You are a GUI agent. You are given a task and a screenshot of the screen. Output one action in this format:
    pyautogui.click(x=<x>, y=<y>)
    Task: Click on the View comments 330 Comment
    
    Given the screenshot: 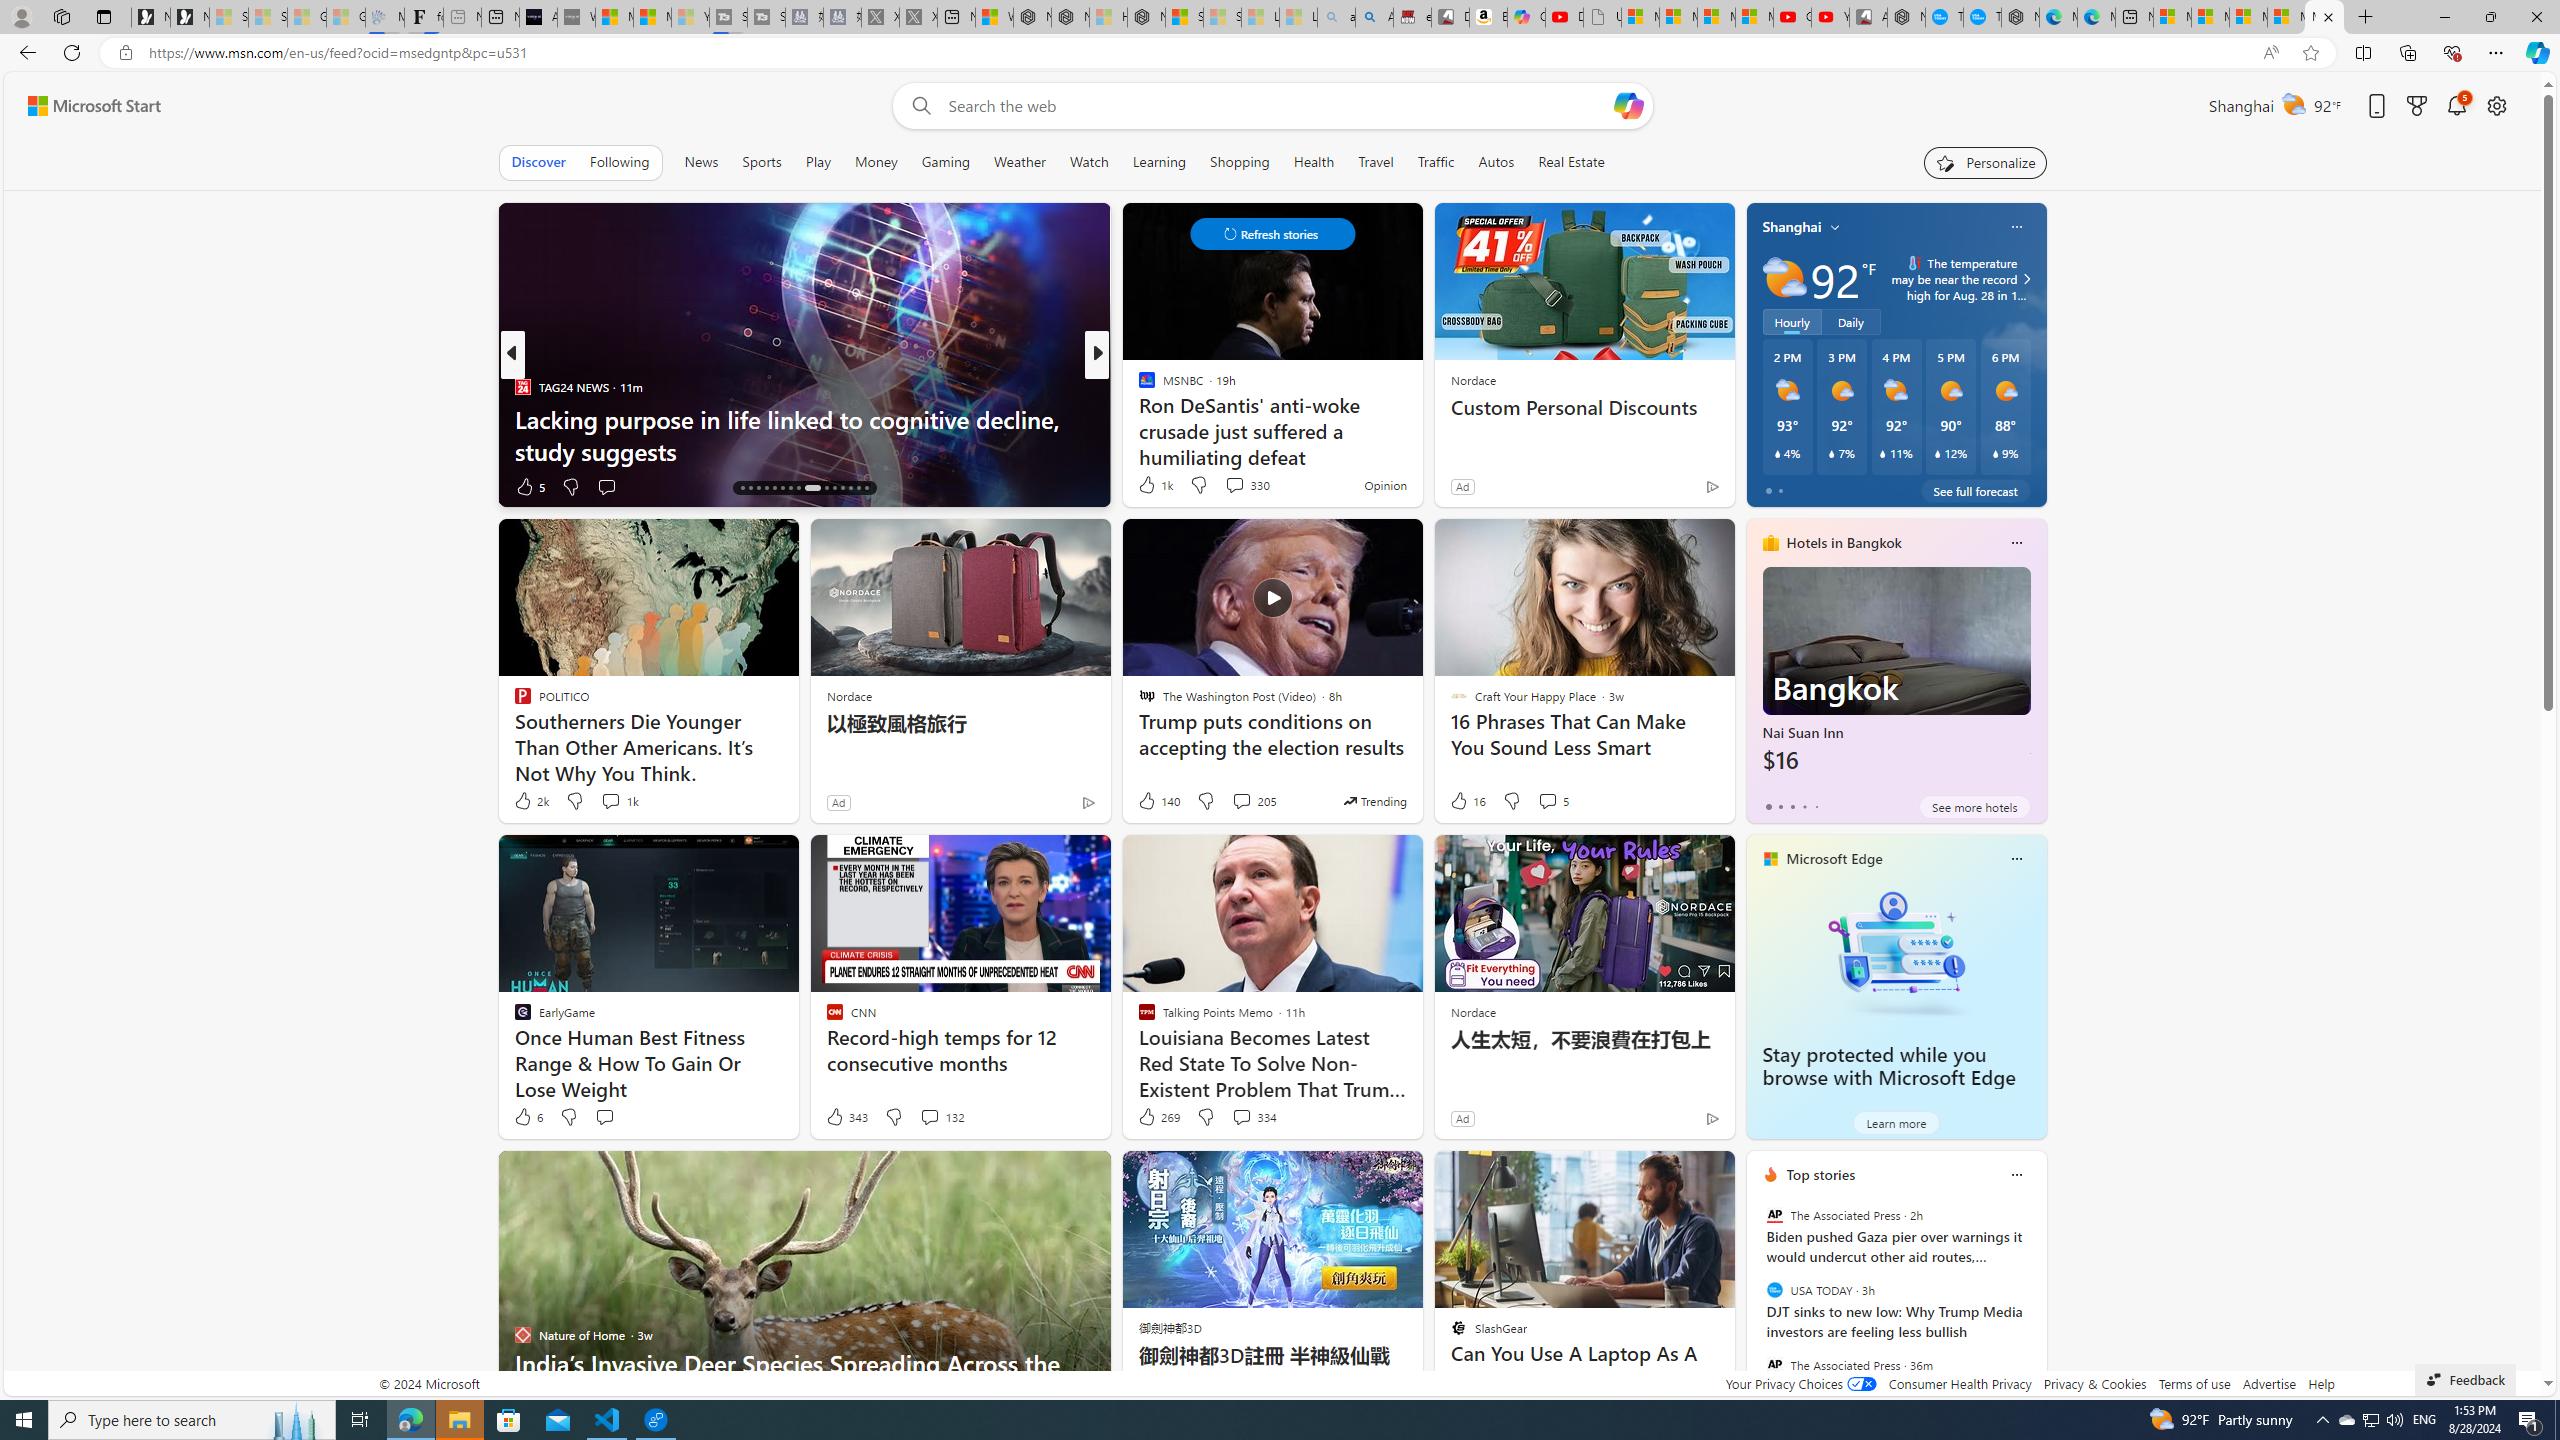 What is the action you would take?
    pyautogui.click(x=1246, y=484)
    